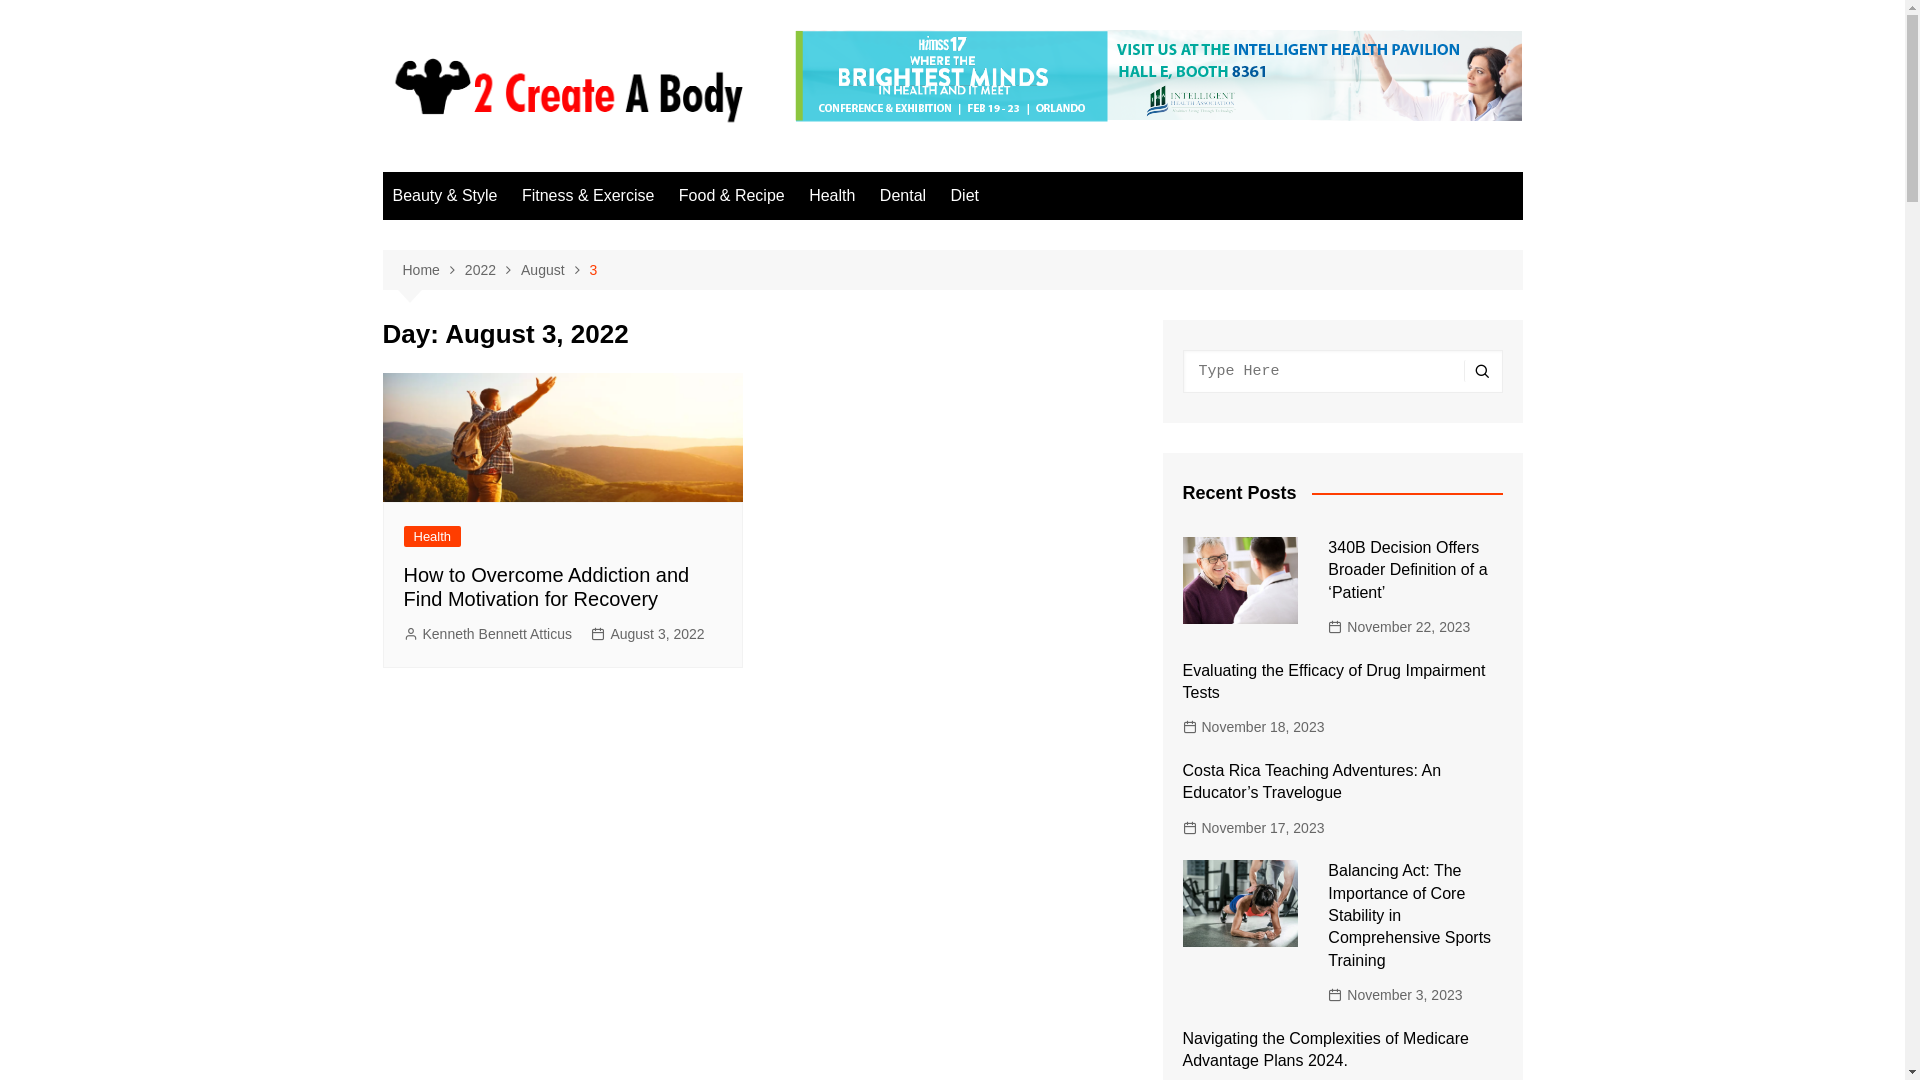 This screenshot has height=1080, width=1920. Describe the element at coordinates (433, 536) in the screenshot. I see `Health` at that location.